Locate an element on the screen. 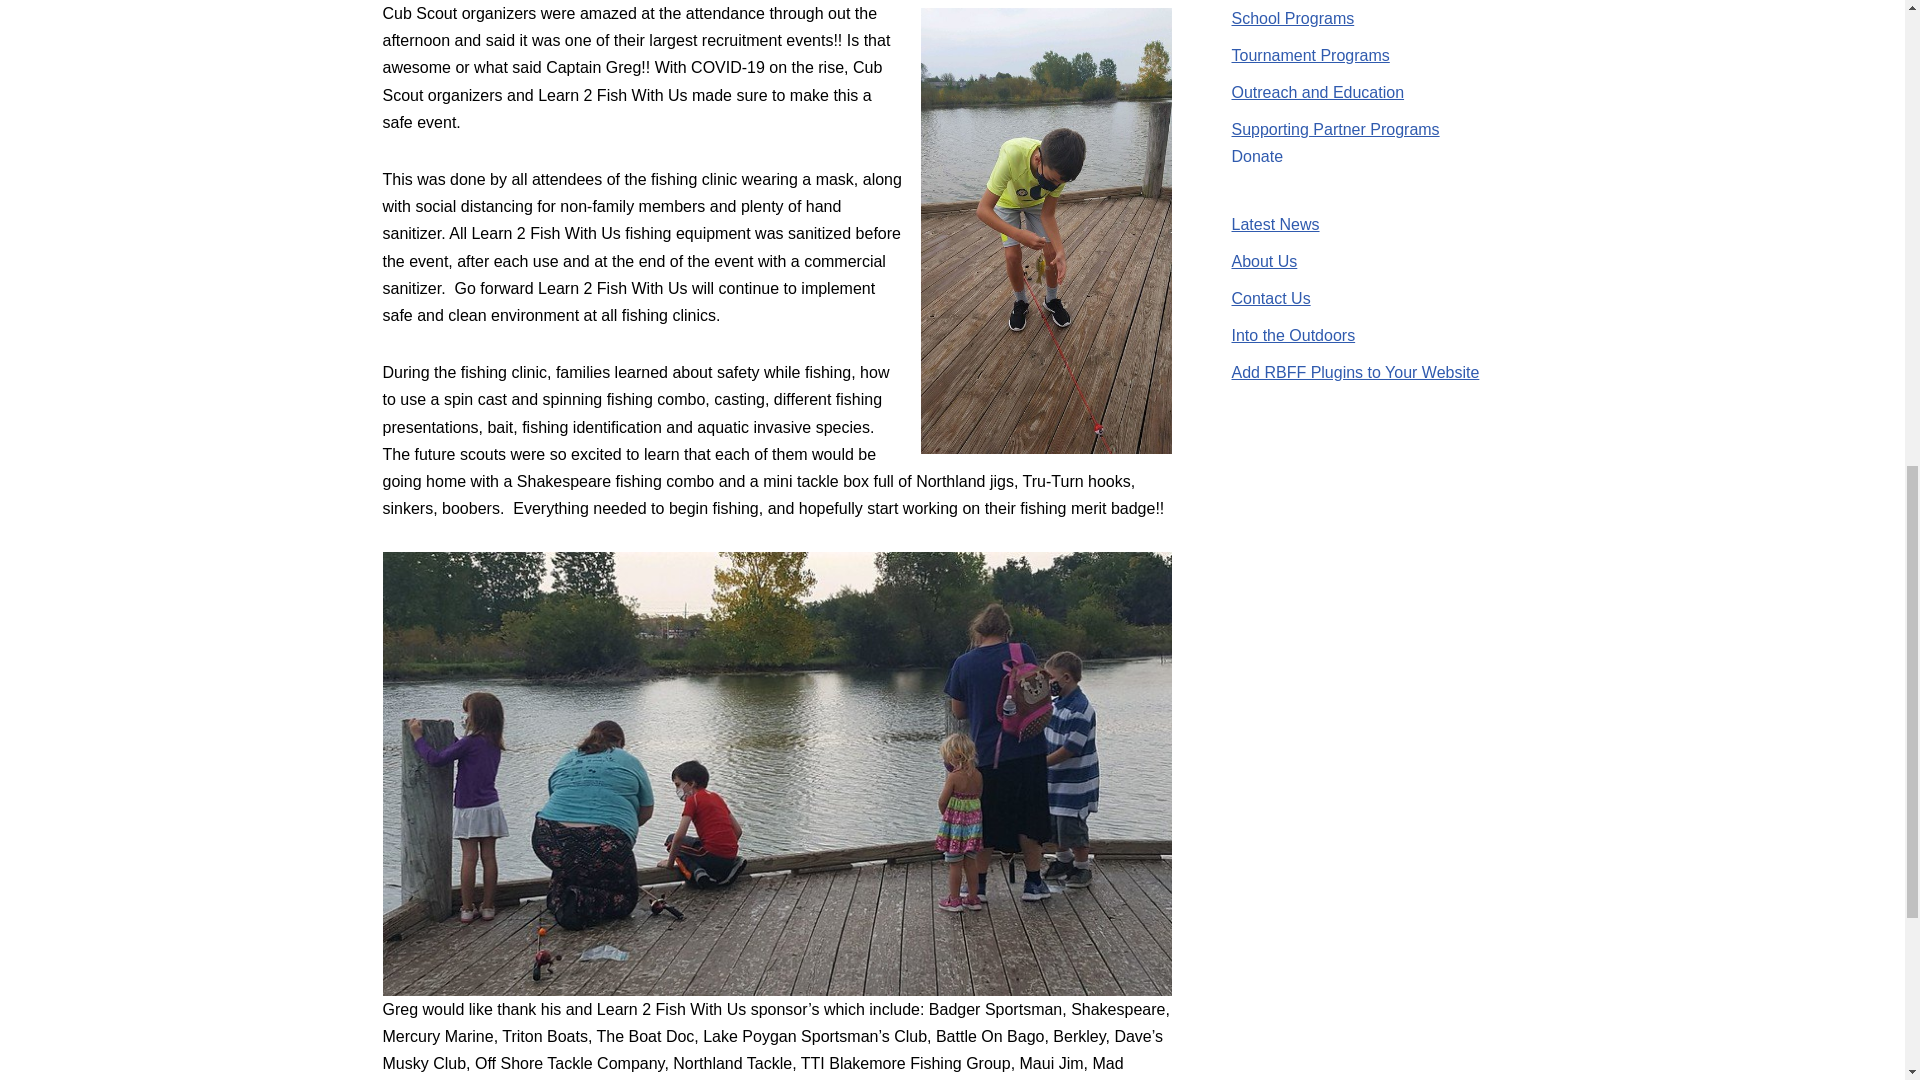 This screenshot has height=1080, width=1920. Latest News is located at coordinates (1276, 224).